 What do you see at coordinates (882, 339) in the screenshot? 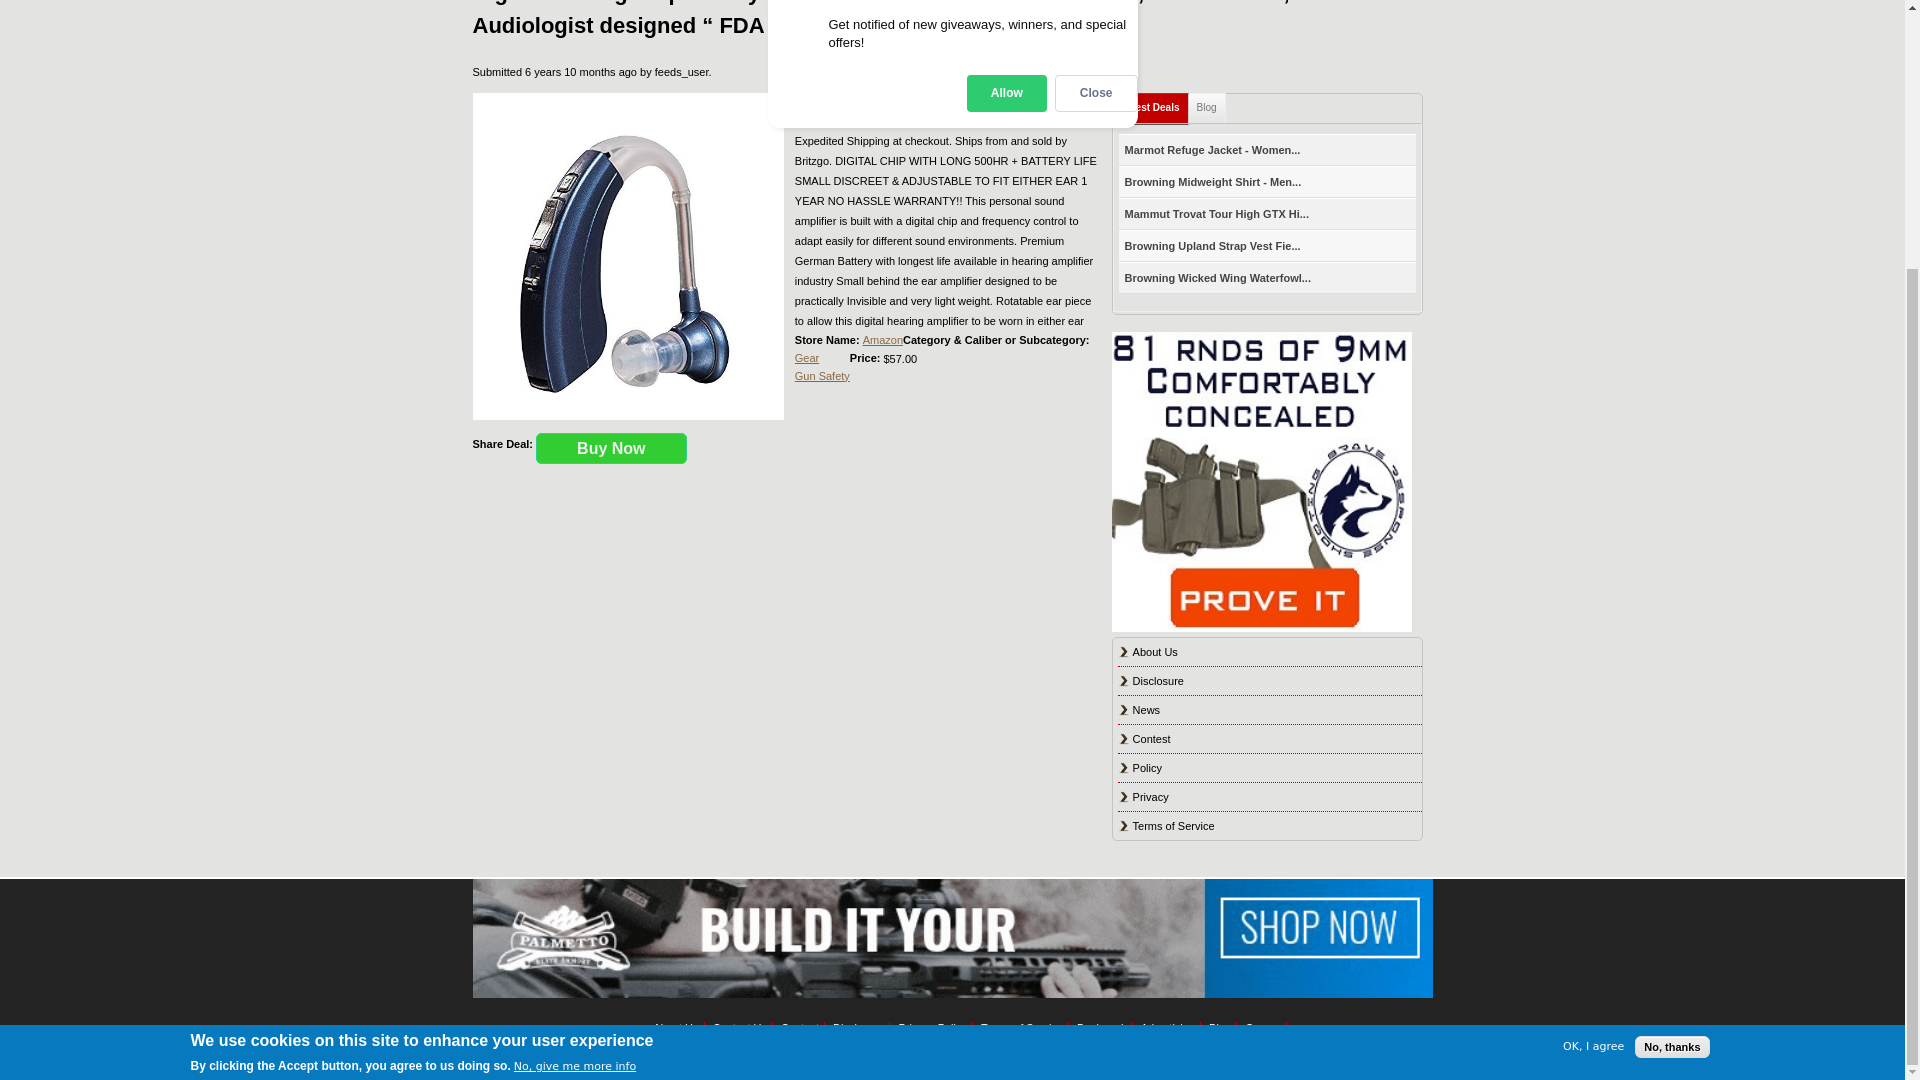
I see `Amazon` at bounding box center [882, 339].